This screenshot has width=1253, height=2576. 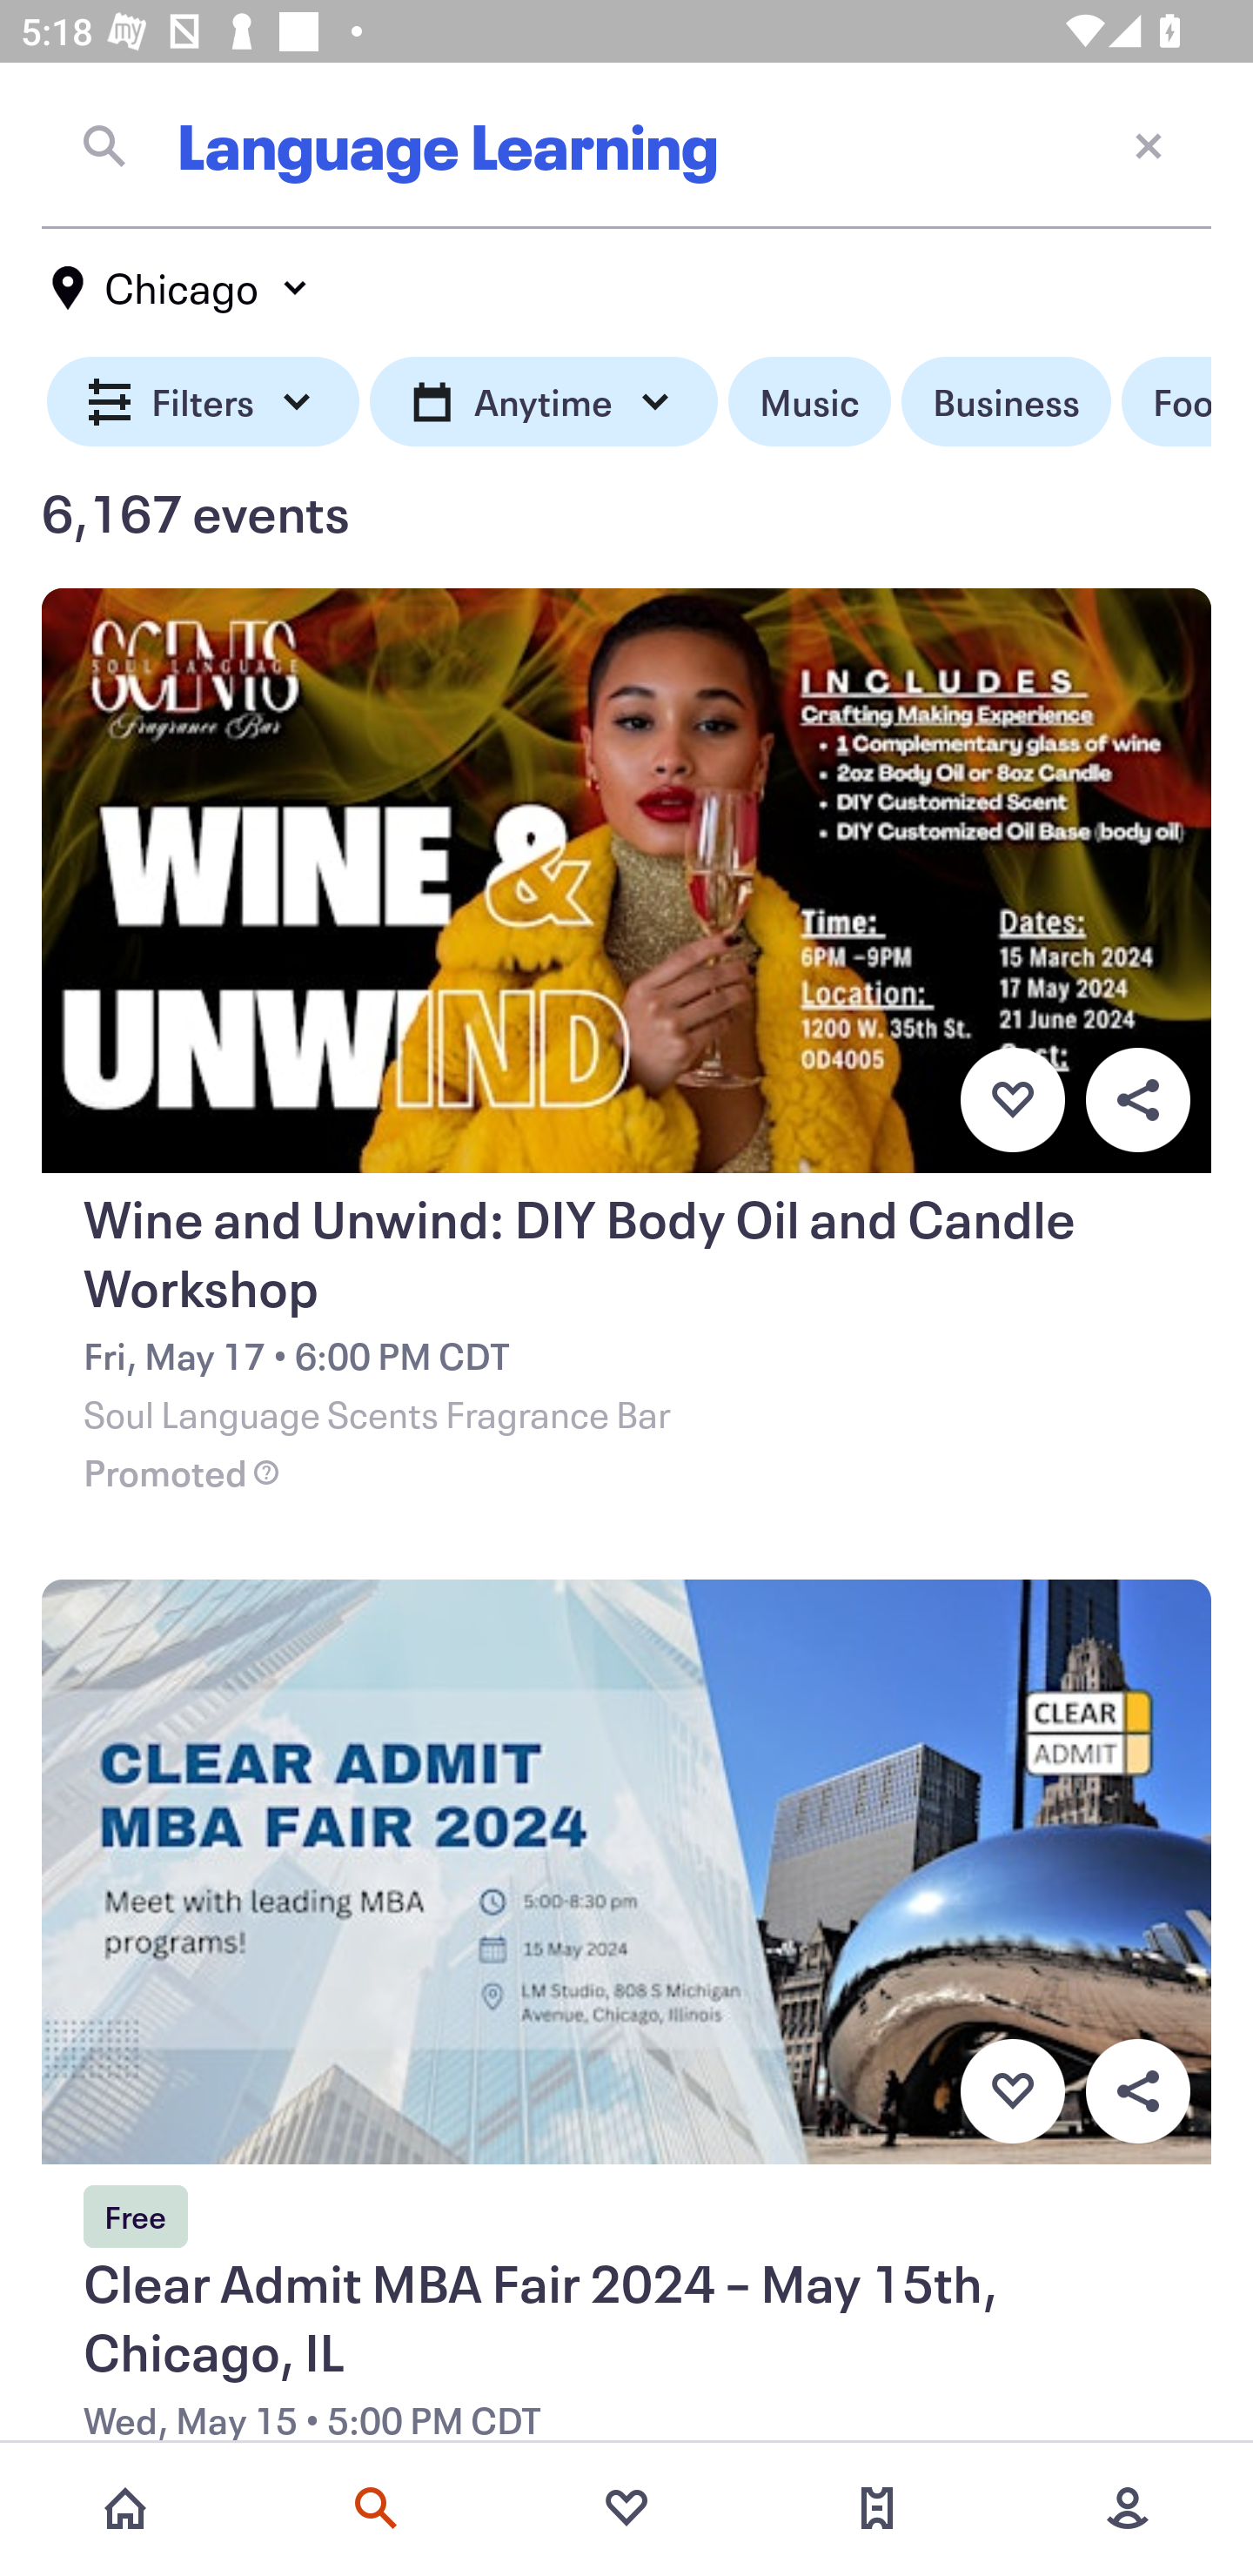 What do you see at coordinates (1137, 2091) in the screenshot?
I see `Overflow menu button` at bounding box center [1137, 2091].